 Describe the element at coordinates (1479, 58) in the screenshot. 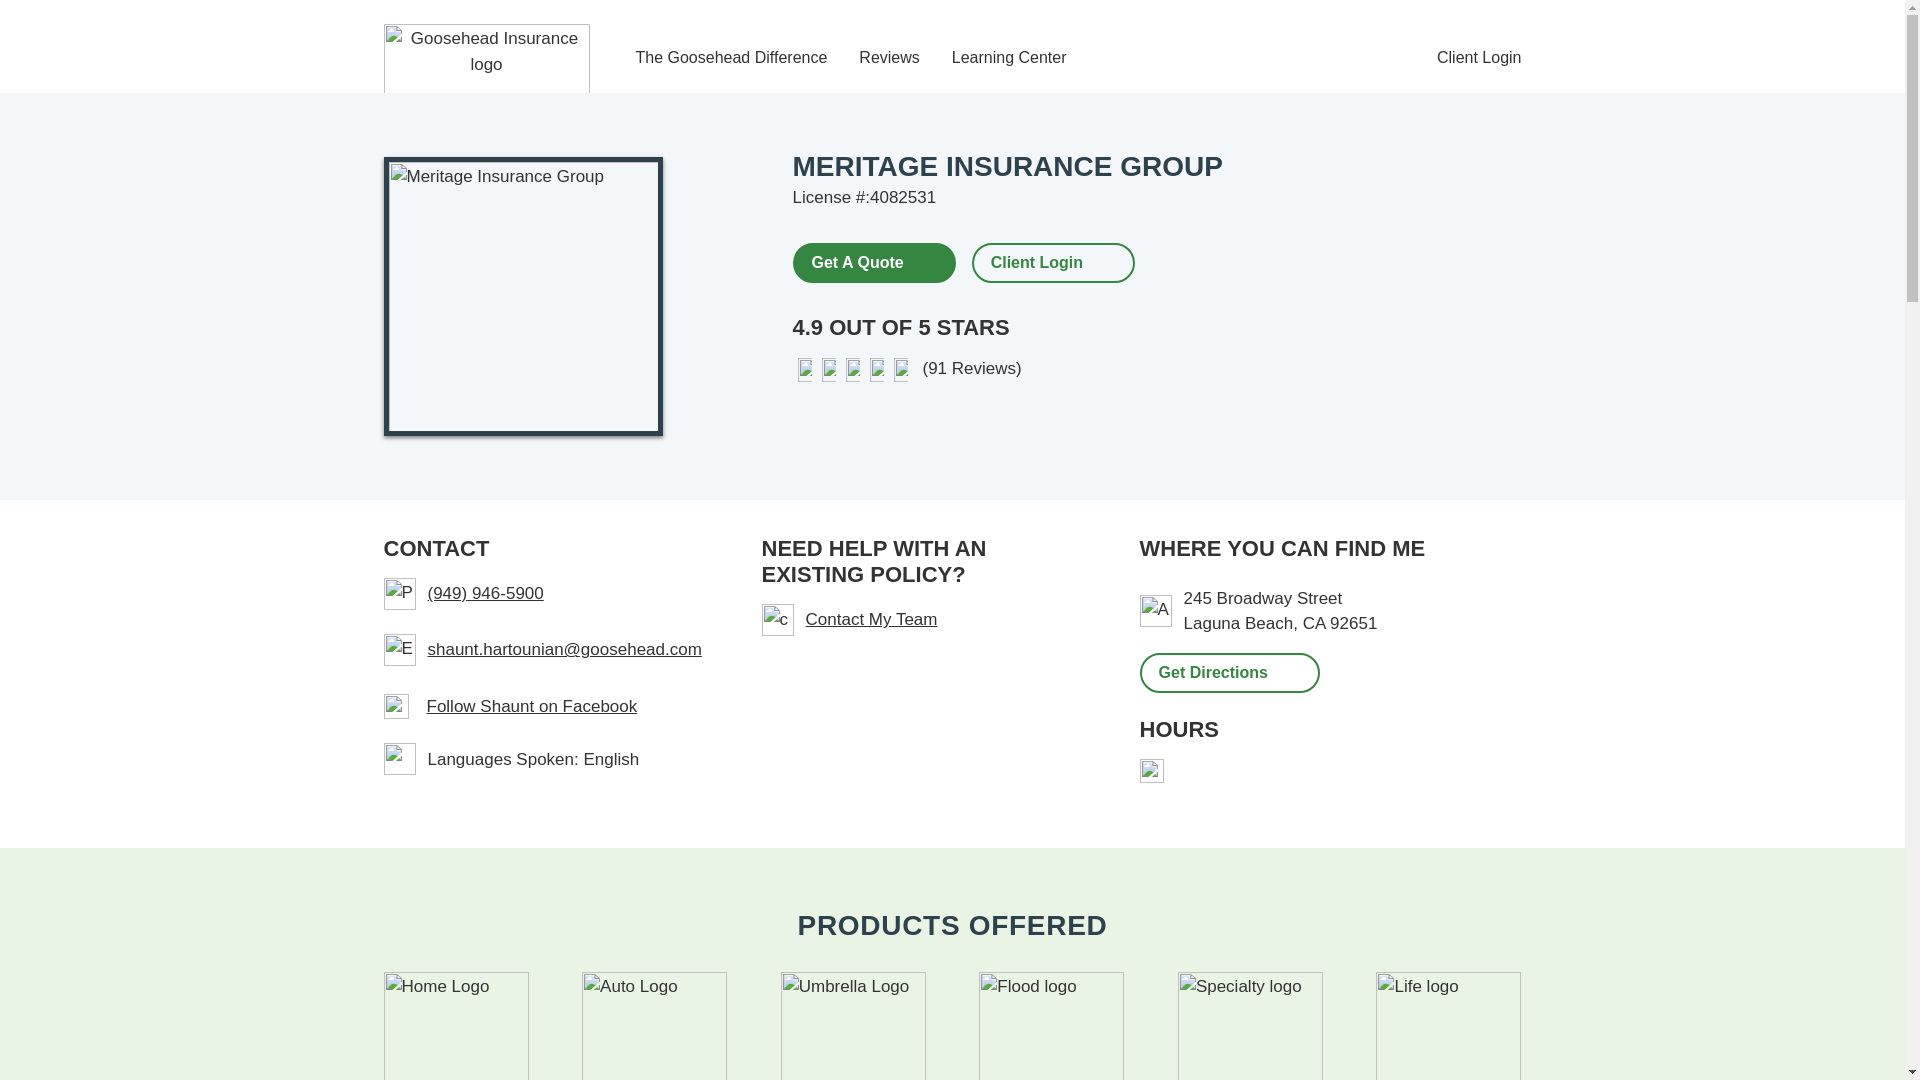

I see `Client Login` at that location.